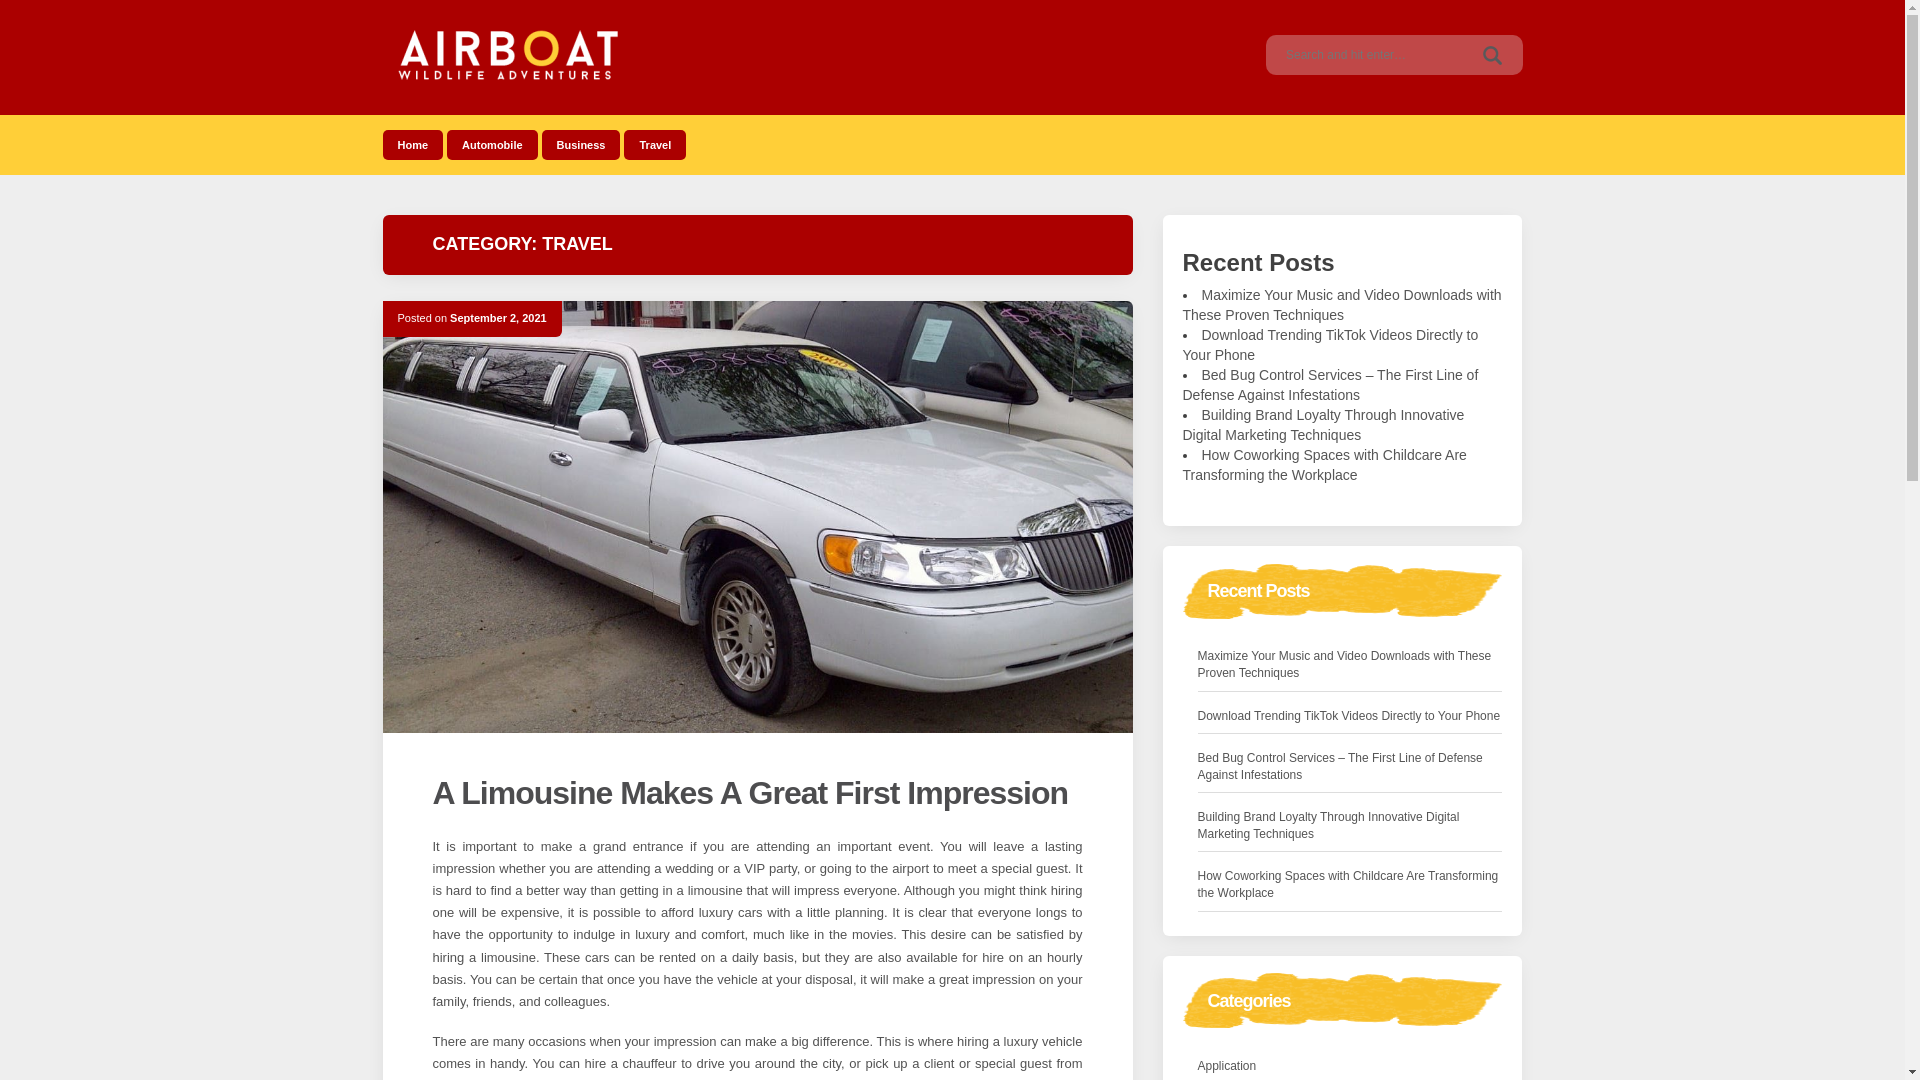  I want to click on Home, so click(412, 144).